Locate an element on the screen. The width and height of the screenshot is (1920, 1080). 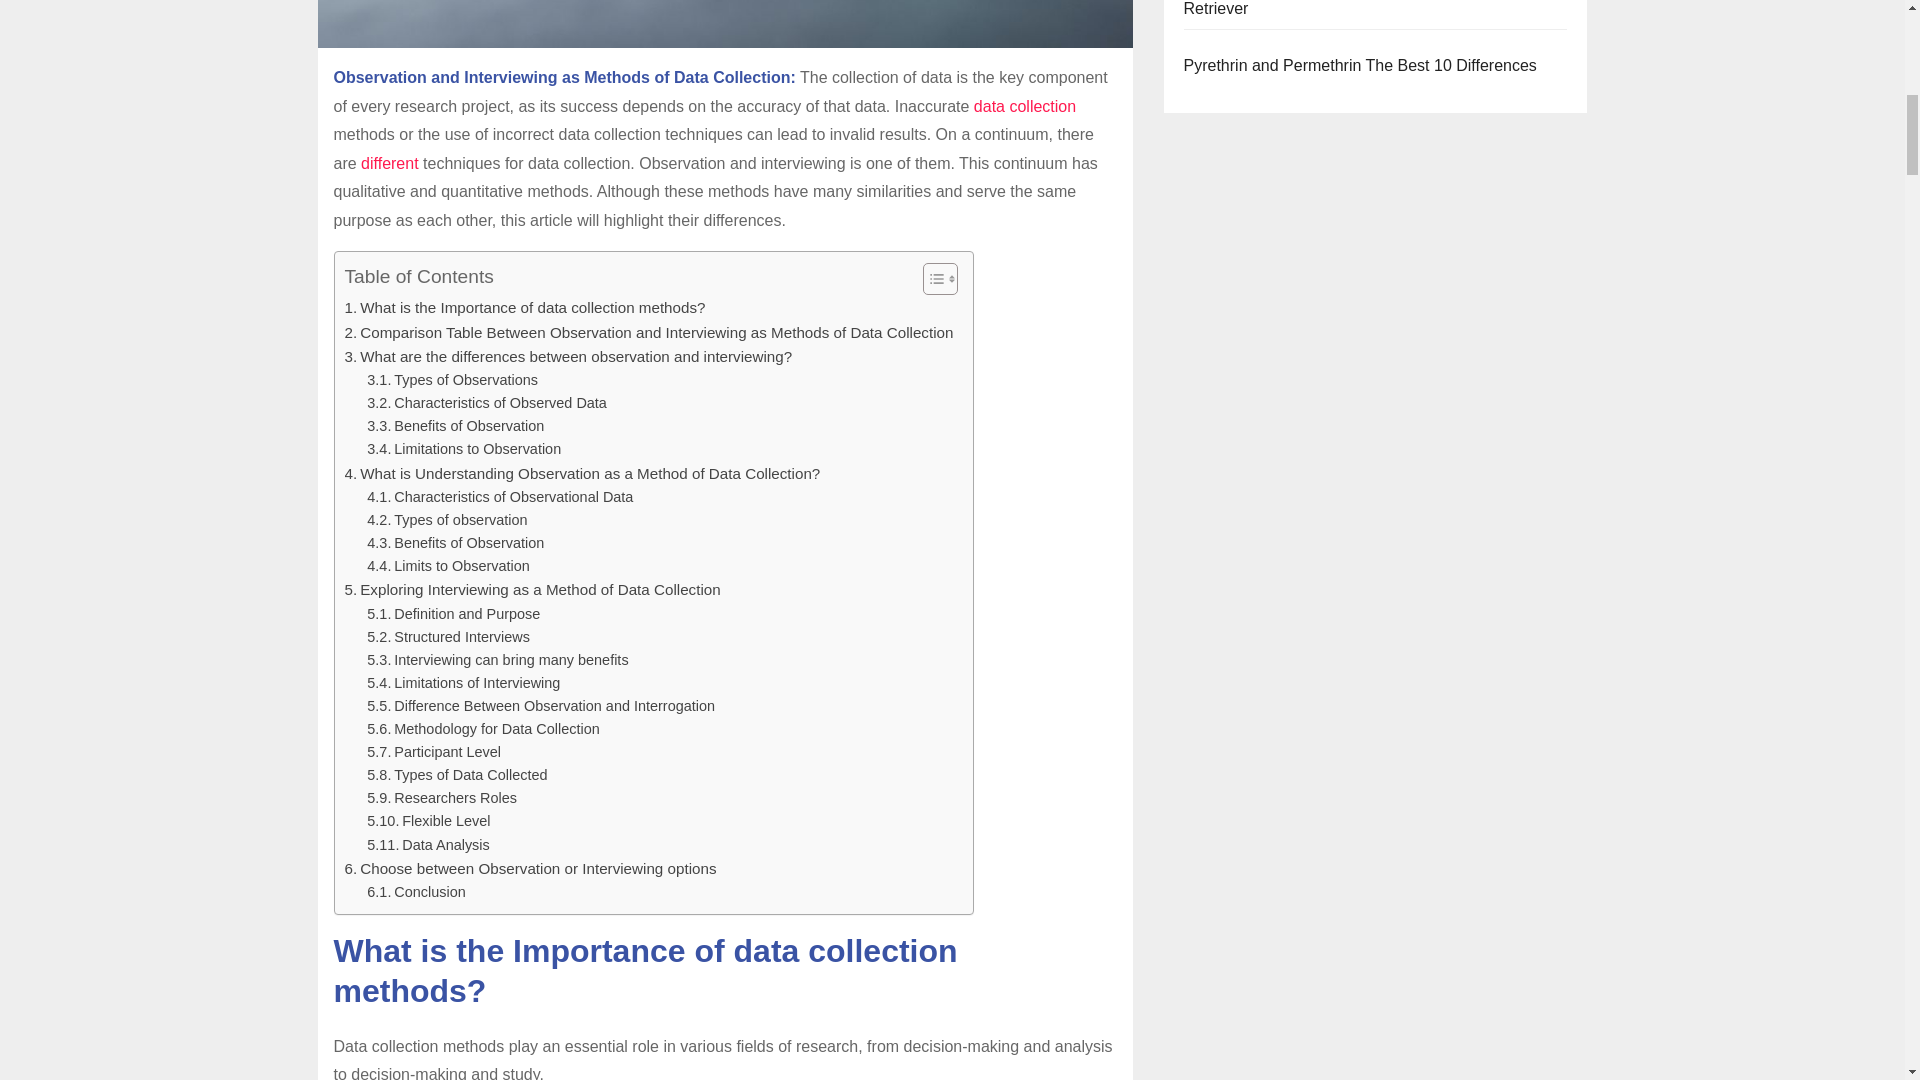
Limits to Observation is located at coordinates (448, 566).